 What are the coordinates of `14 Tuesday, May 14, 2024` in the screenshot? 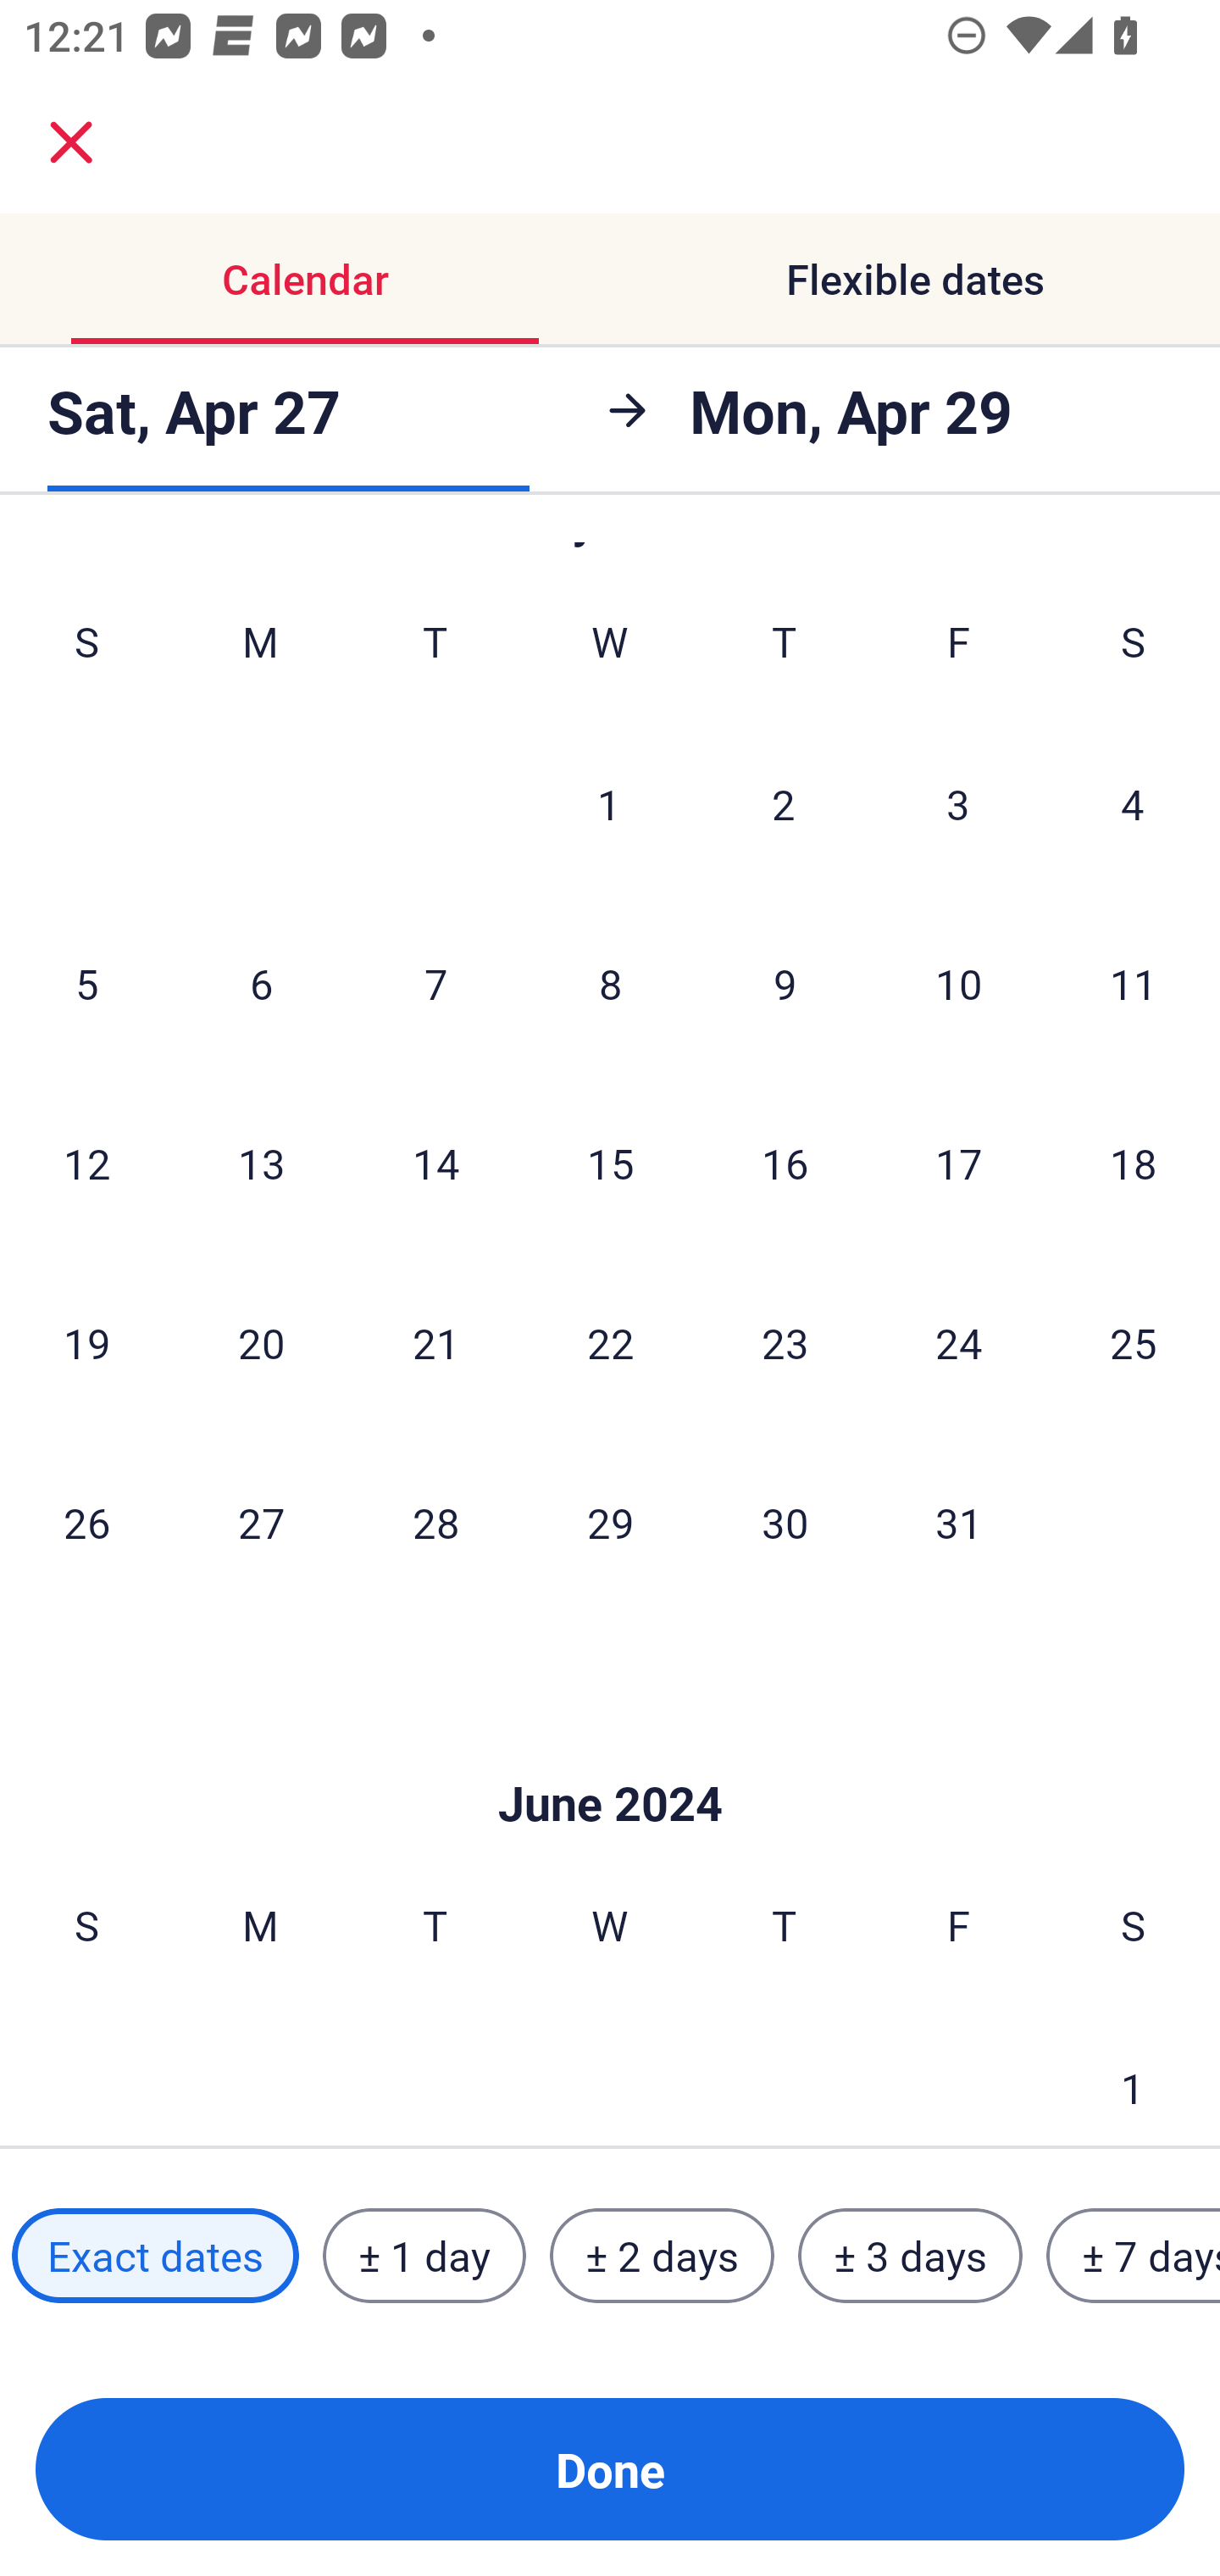 It's located at (435, 1163).